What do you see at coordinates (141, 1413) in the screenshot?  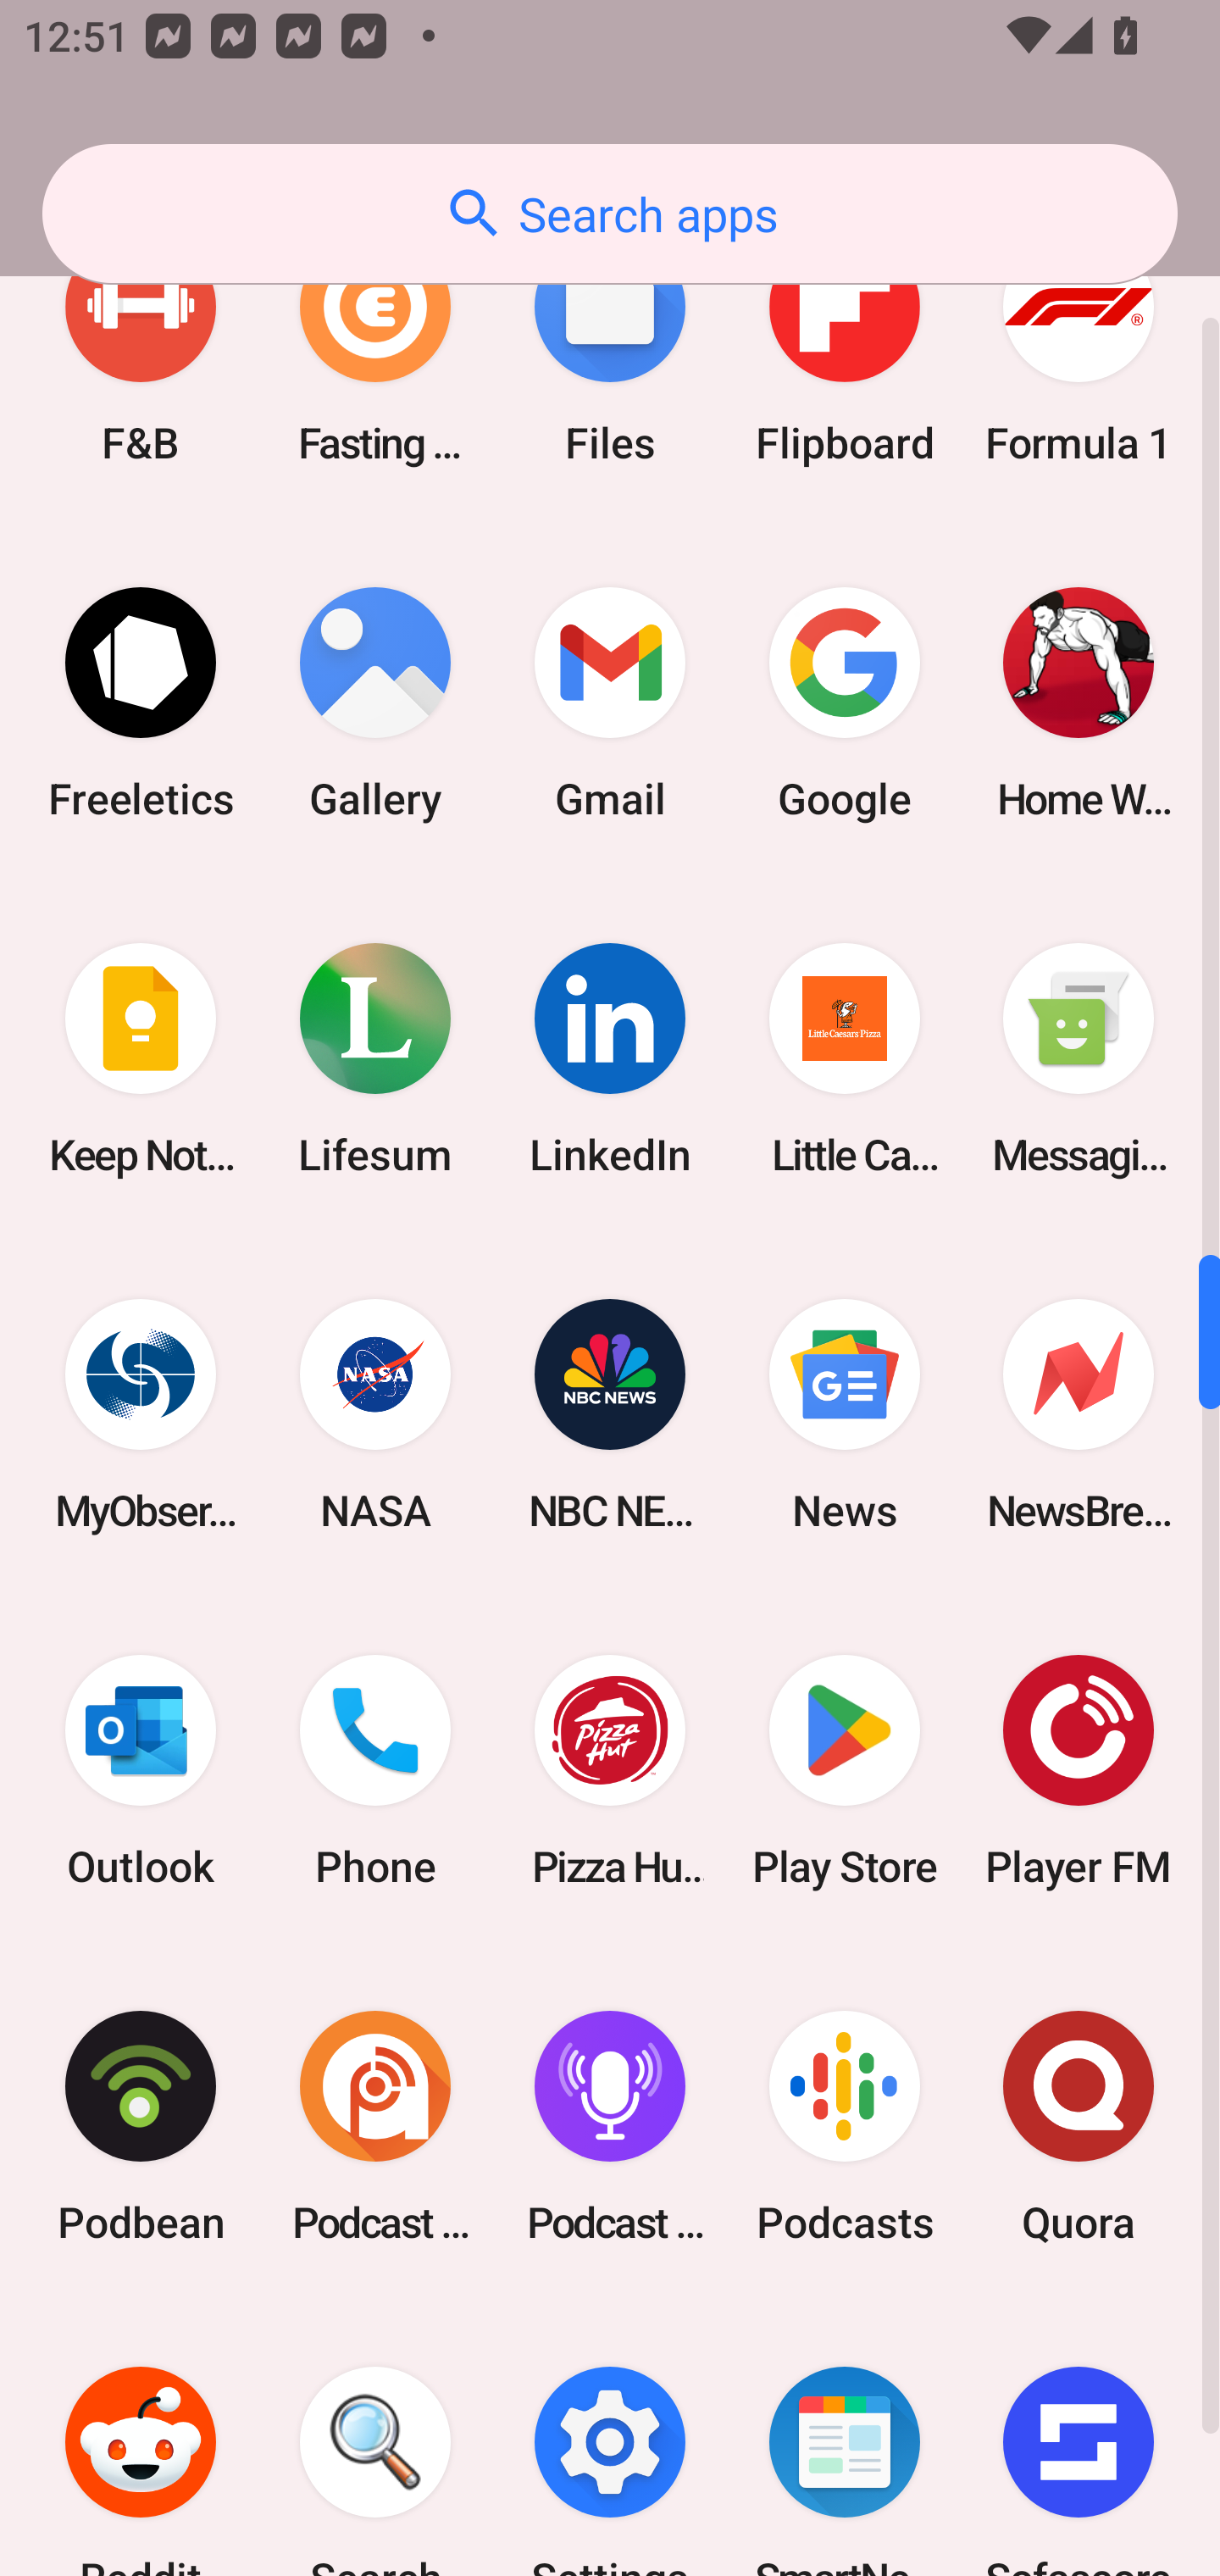 I see `MyObservatory` at bounding box center [141, 1413].